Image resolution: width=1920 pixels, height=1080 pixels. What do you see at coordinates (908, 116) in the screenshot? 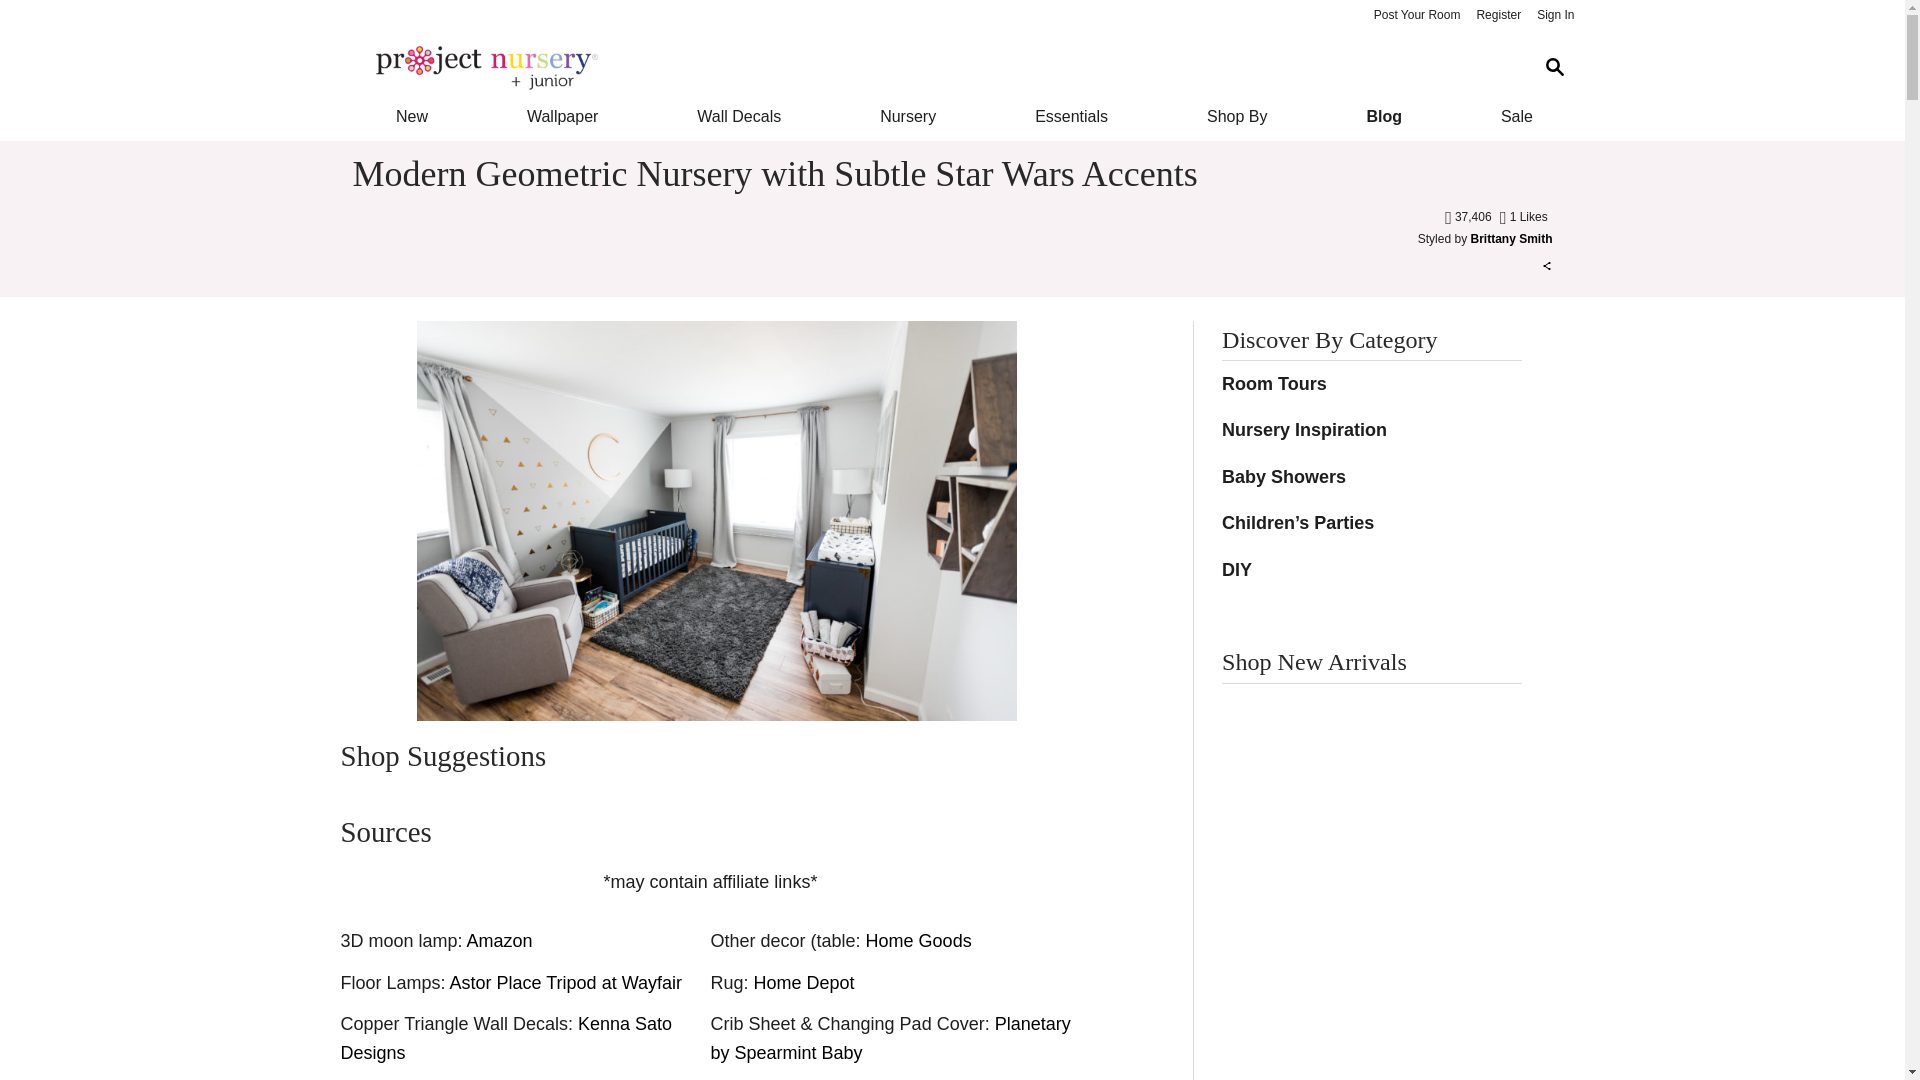
I see `Nursery` at bounding box center [908, 116].